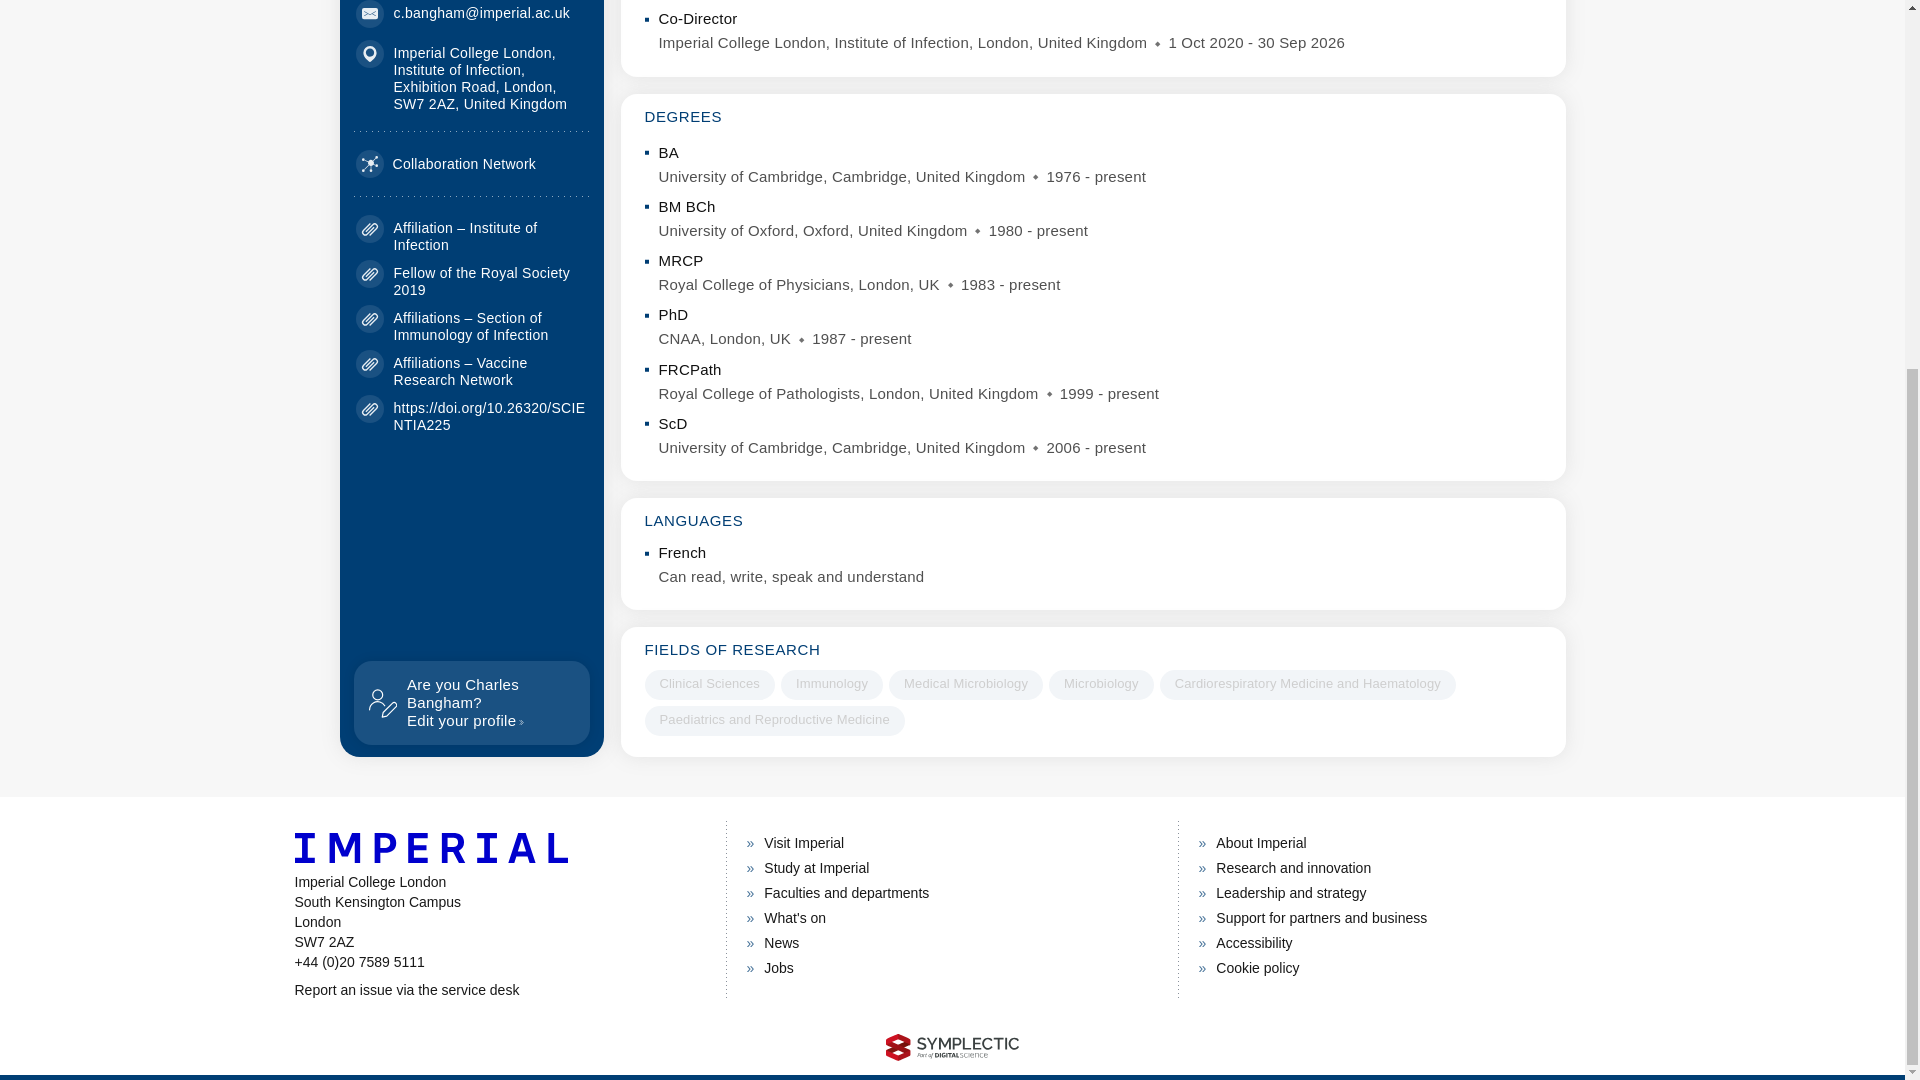 This screenshot has height=1080, width=1920. I want to click on Cardiorespiratory Medicine and Haematology, so click(446, 164).